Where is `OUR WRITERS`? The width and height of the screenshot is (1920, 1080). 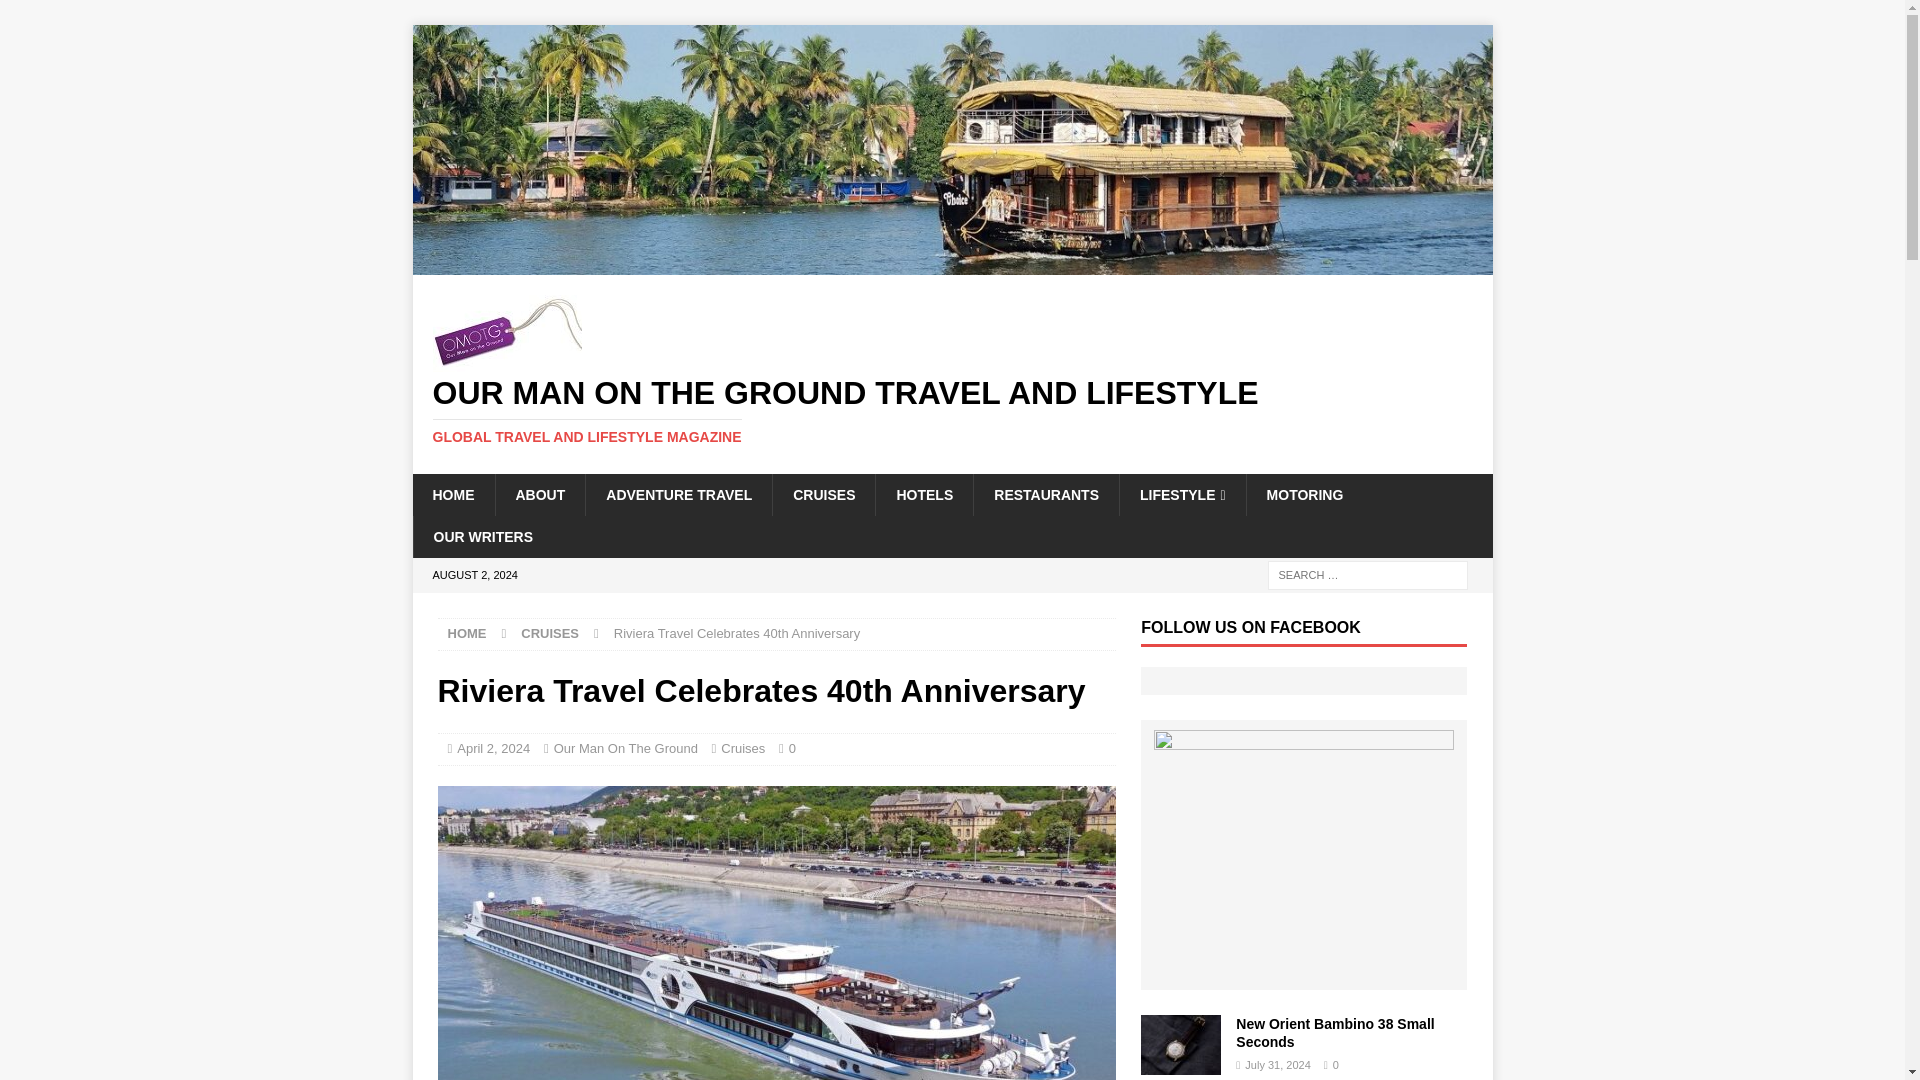 OUR WRITERS is located at coordinates (482, 537).